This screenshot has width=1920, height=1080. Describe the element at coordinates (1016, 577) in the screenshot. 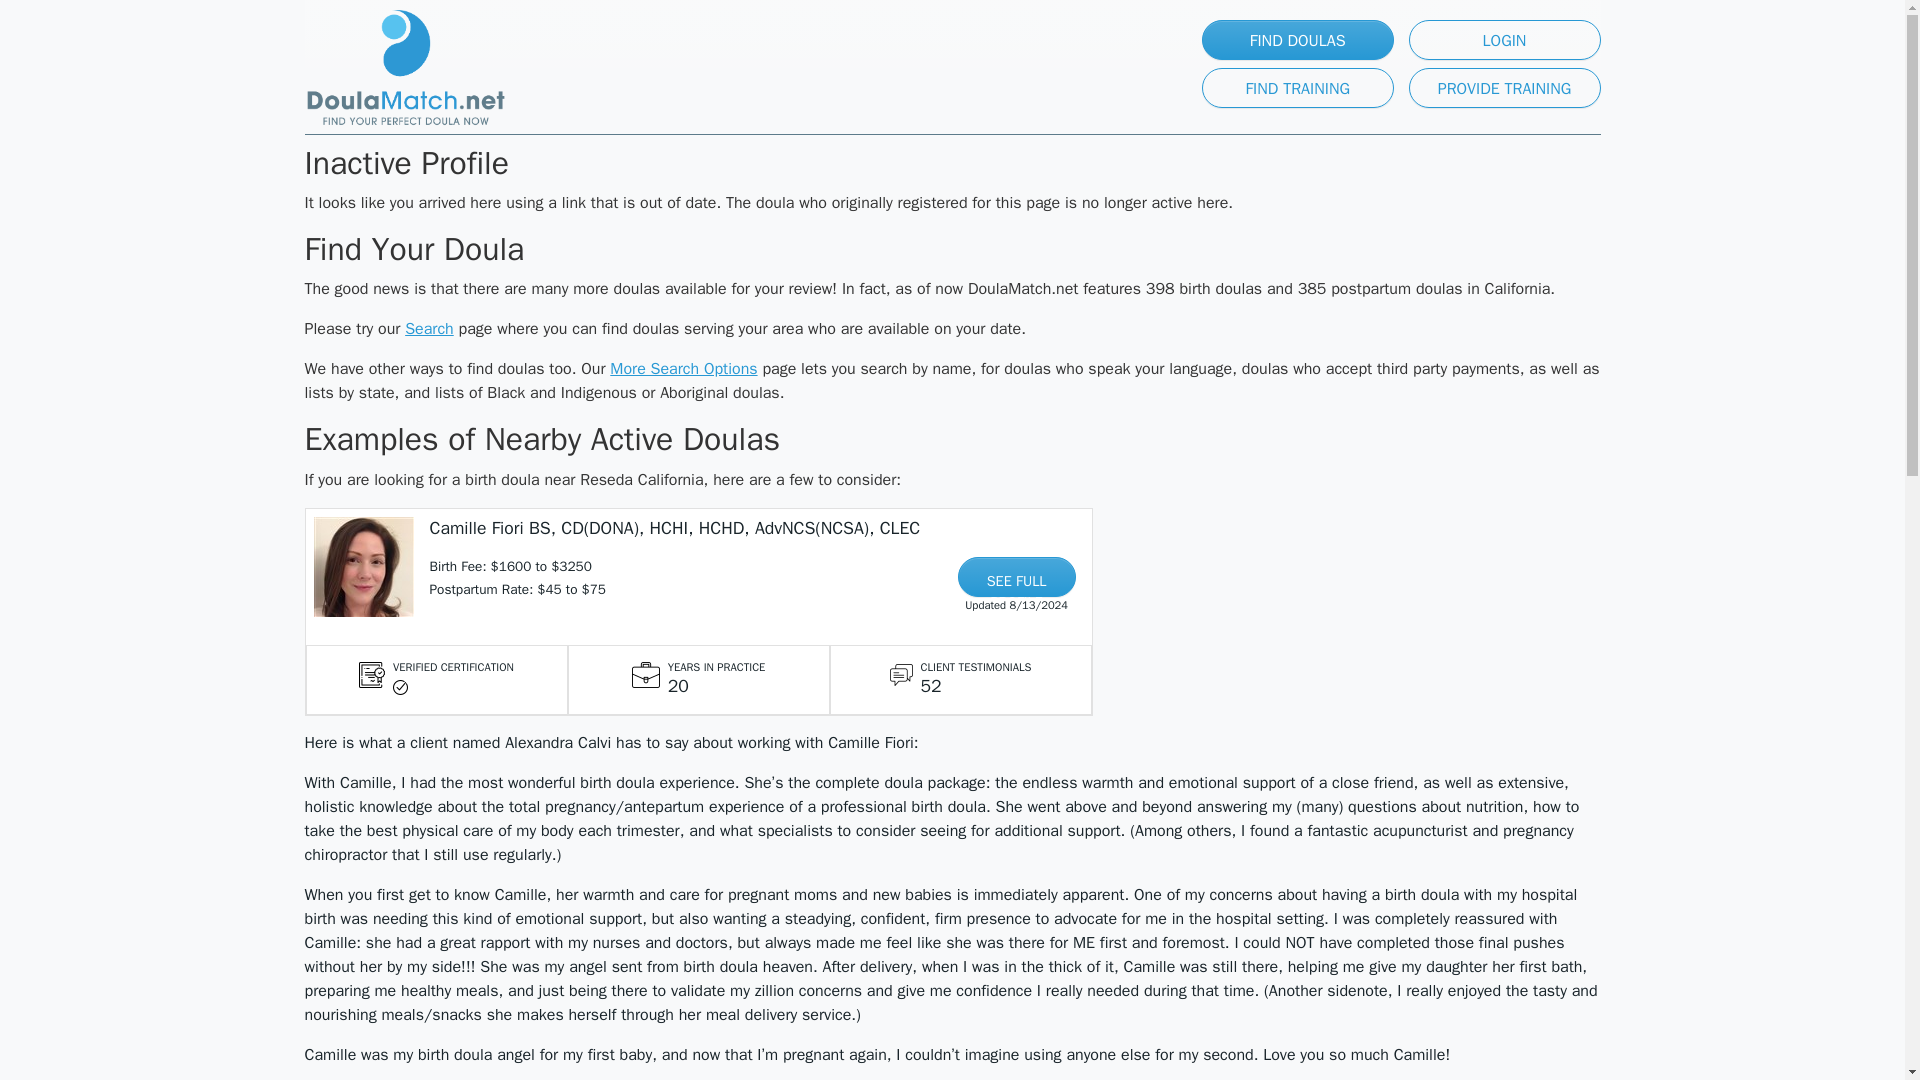

I see `SEE FULL PROFILE` at that location.